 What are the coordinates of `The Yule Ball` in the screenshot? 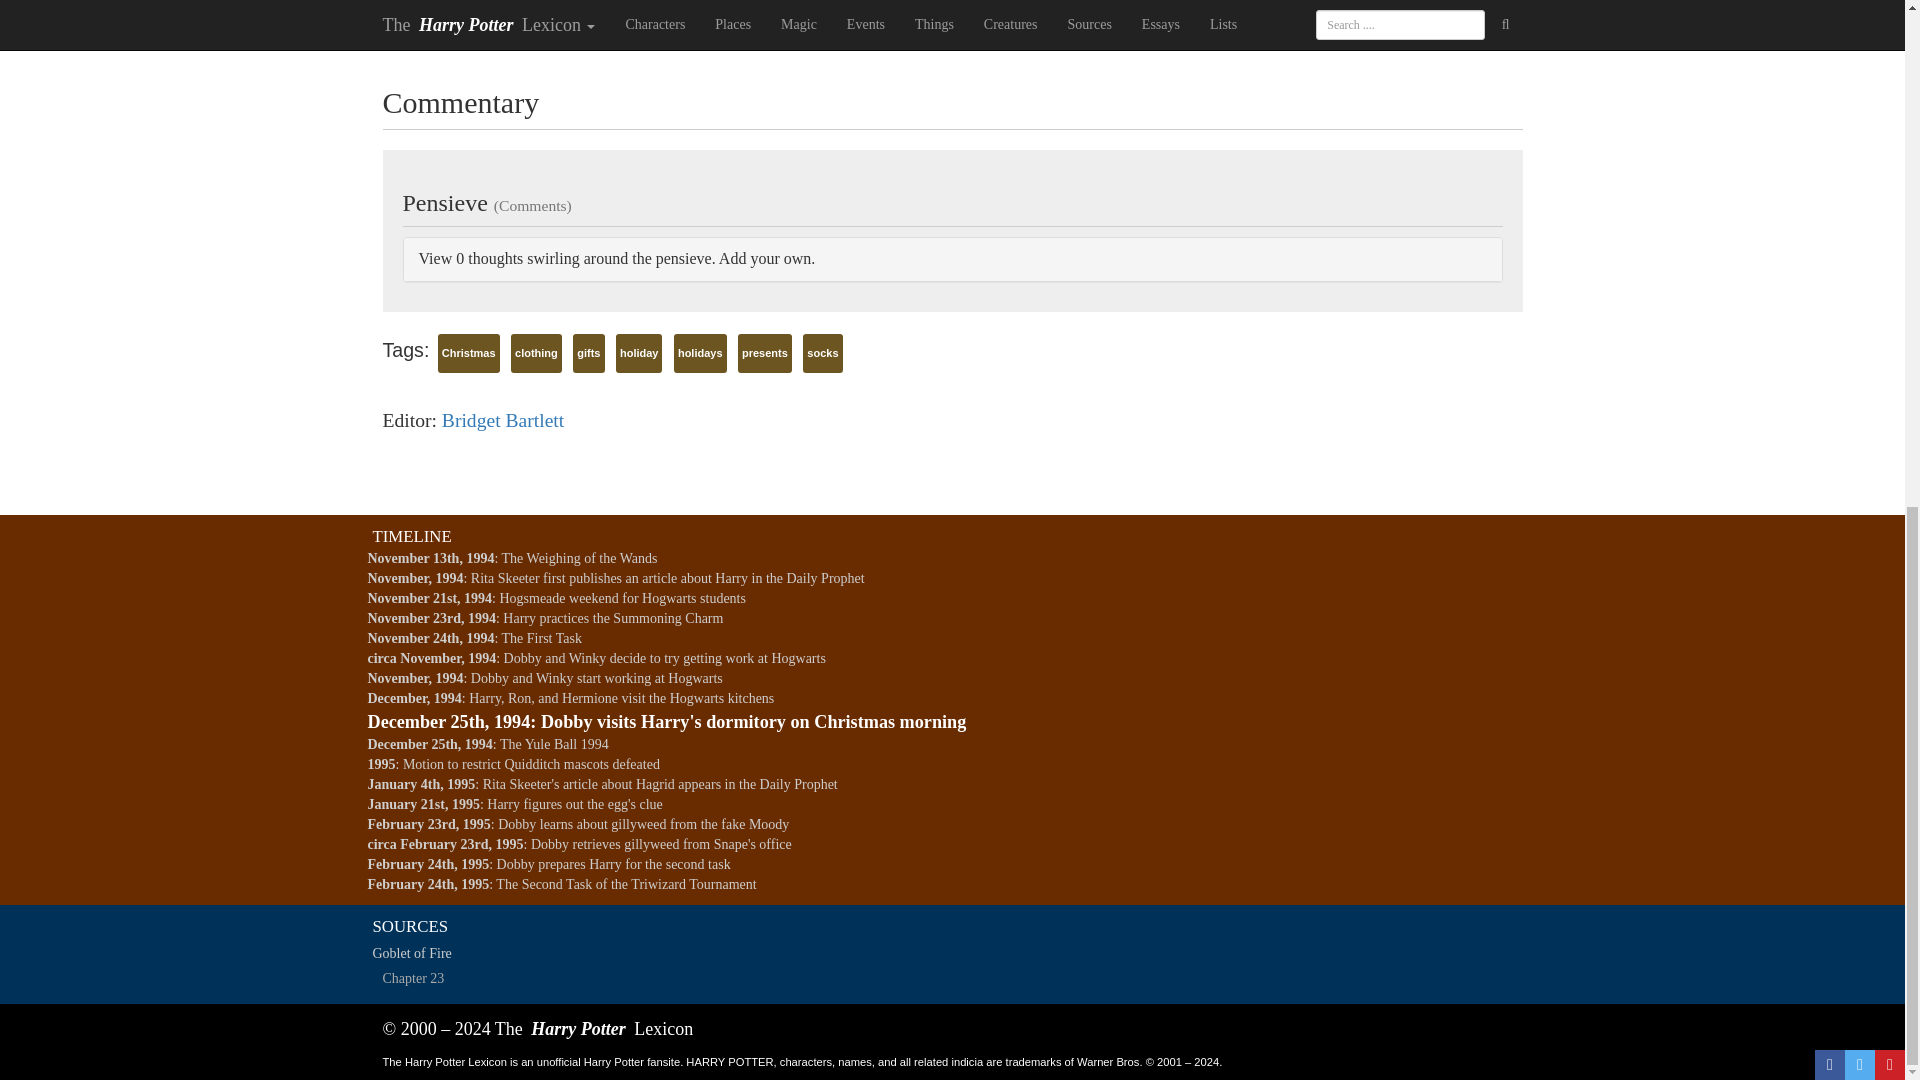 It's located at (960, 978).